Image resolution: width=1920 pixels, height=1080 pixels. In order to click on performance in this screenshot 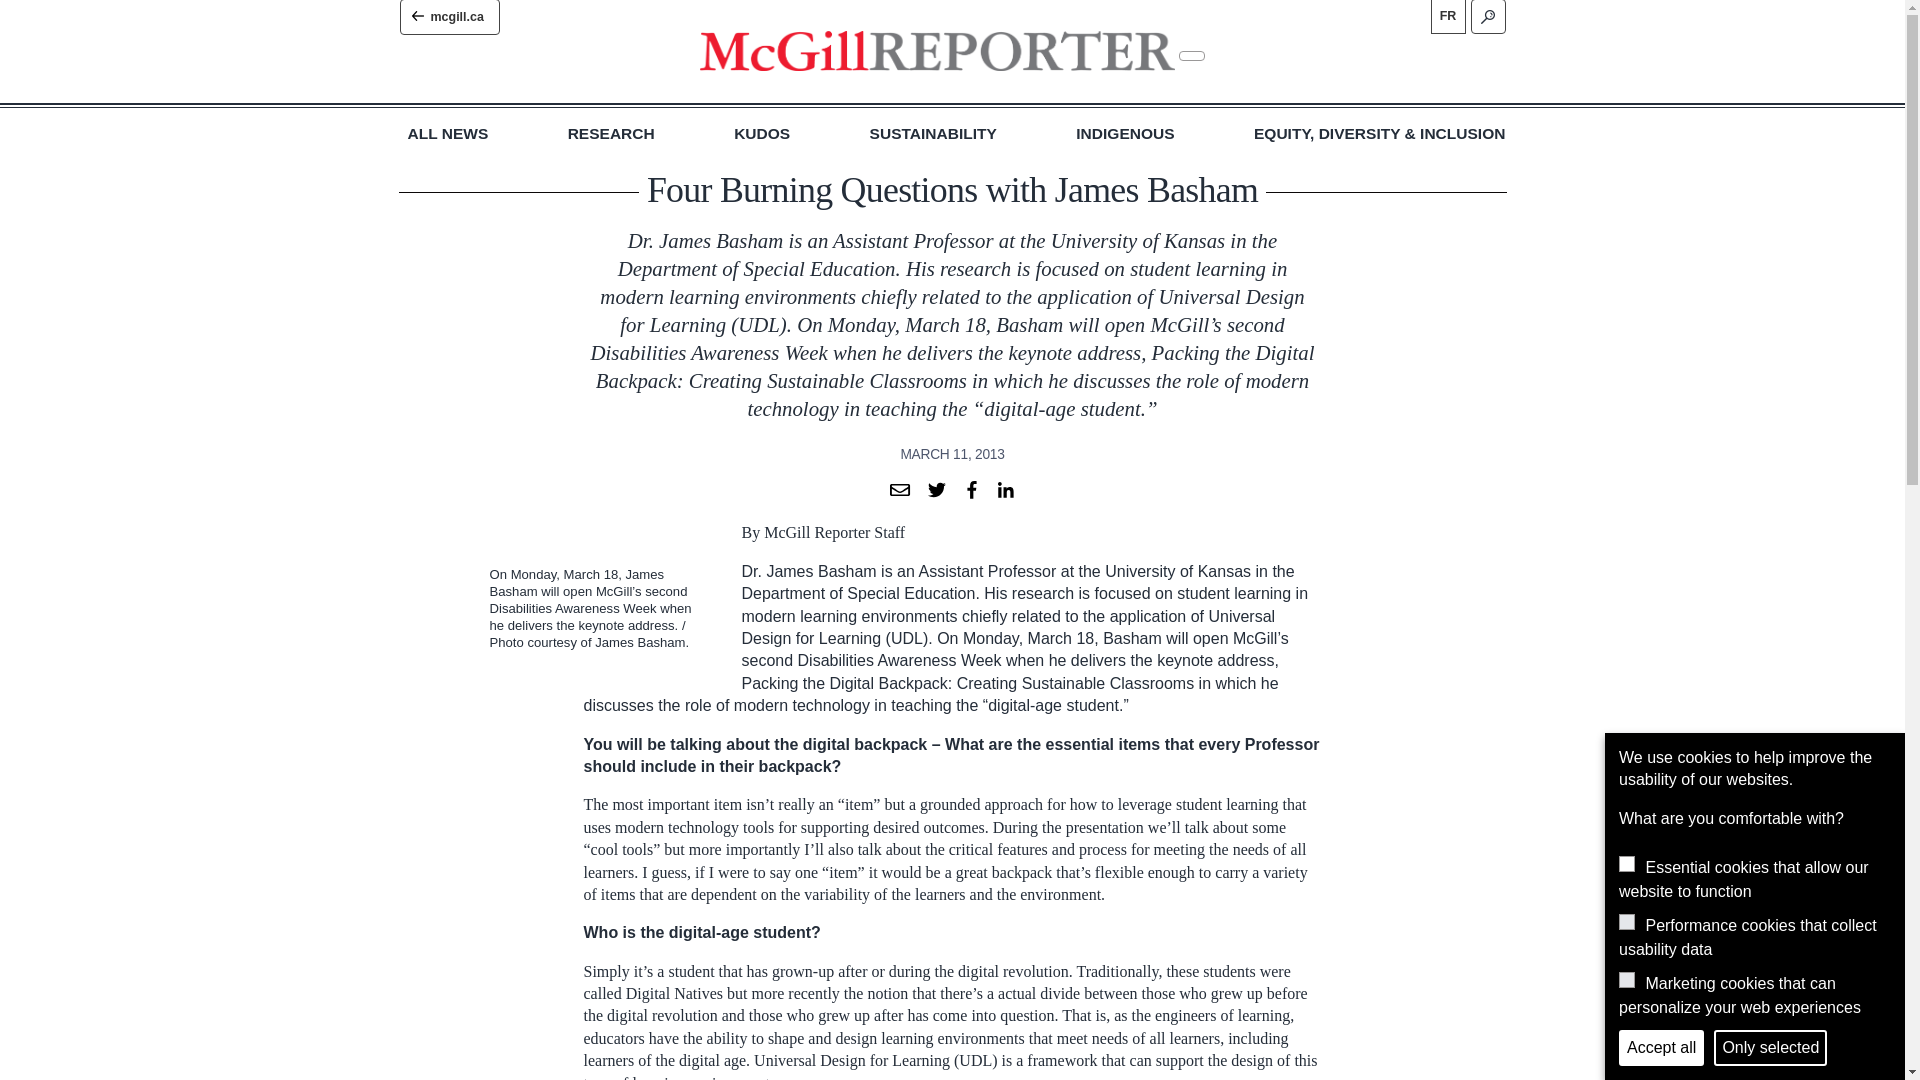, I will do `click(1626, 921)`.